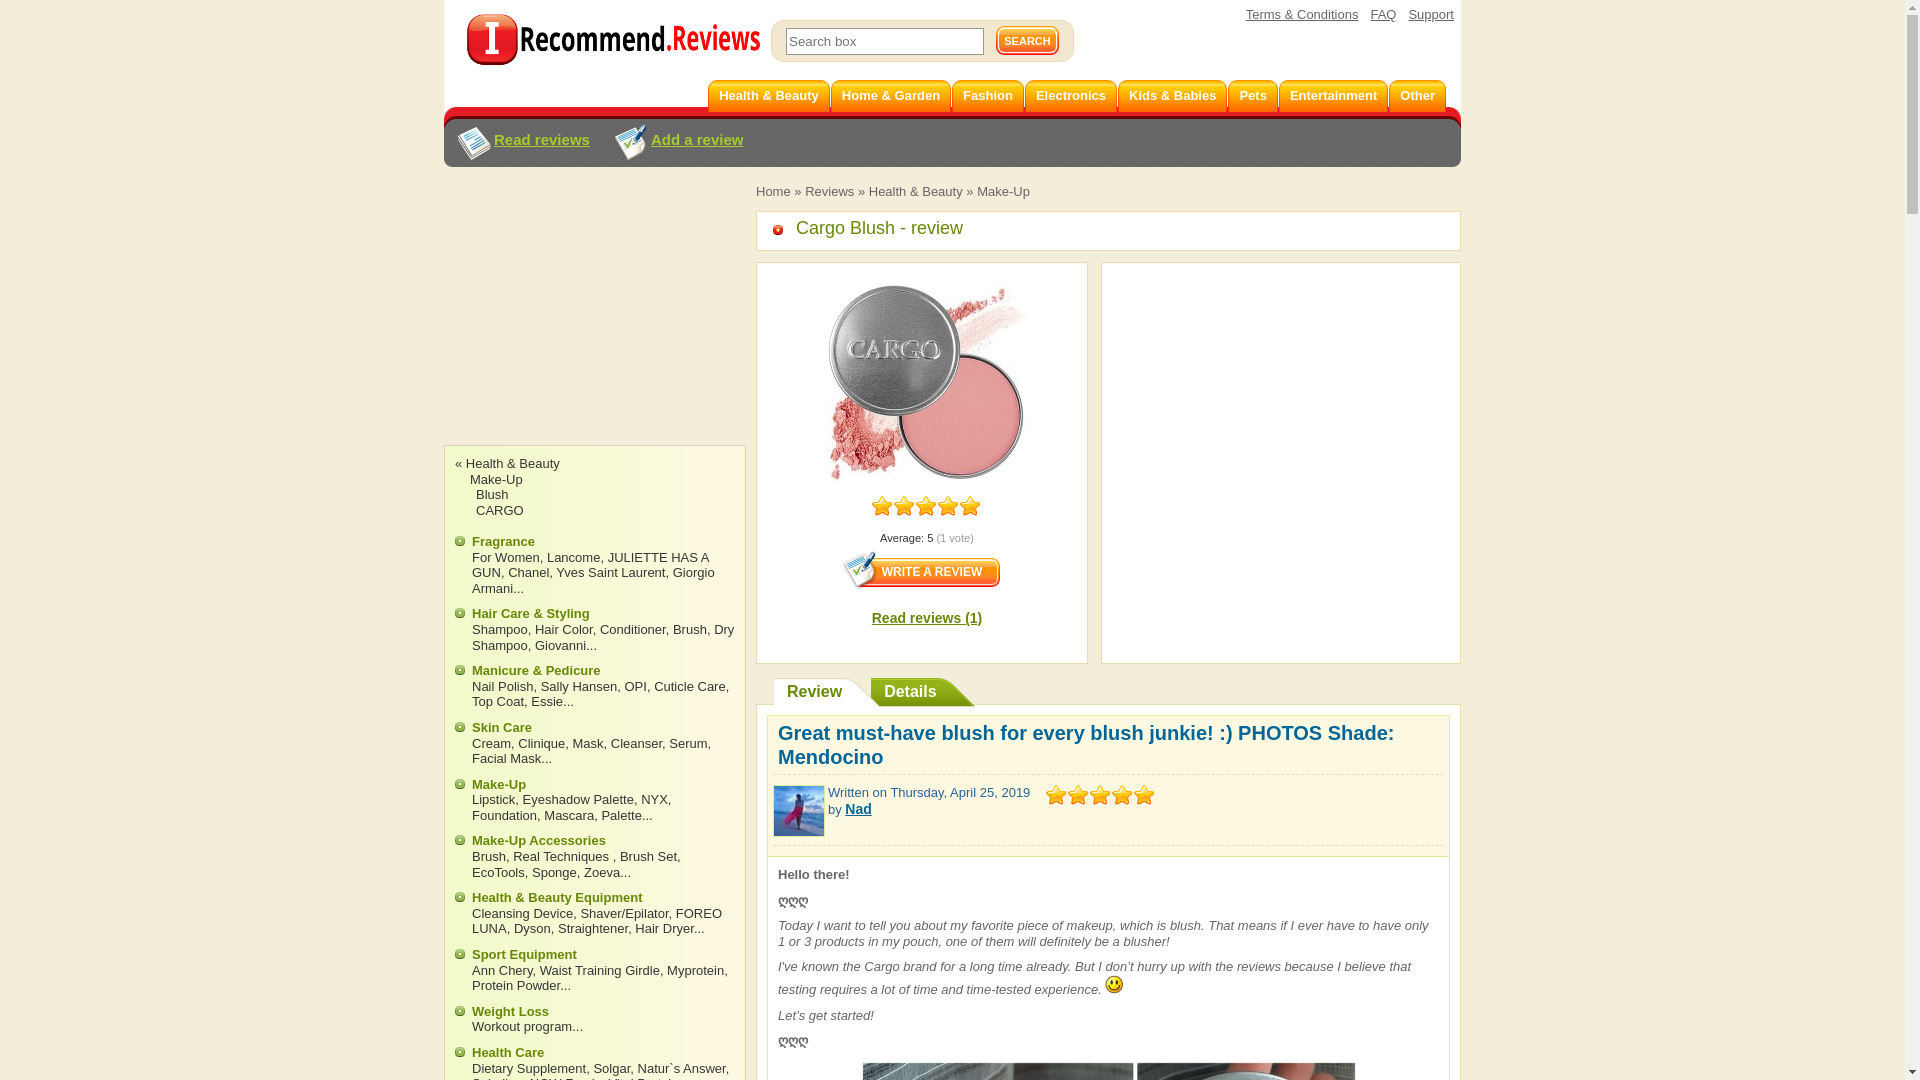 The width and height of the screenshot is (1920, 1080). Describe the element at coordinates (594, 324) in the screenshot. I see `Advertisement` at that location.